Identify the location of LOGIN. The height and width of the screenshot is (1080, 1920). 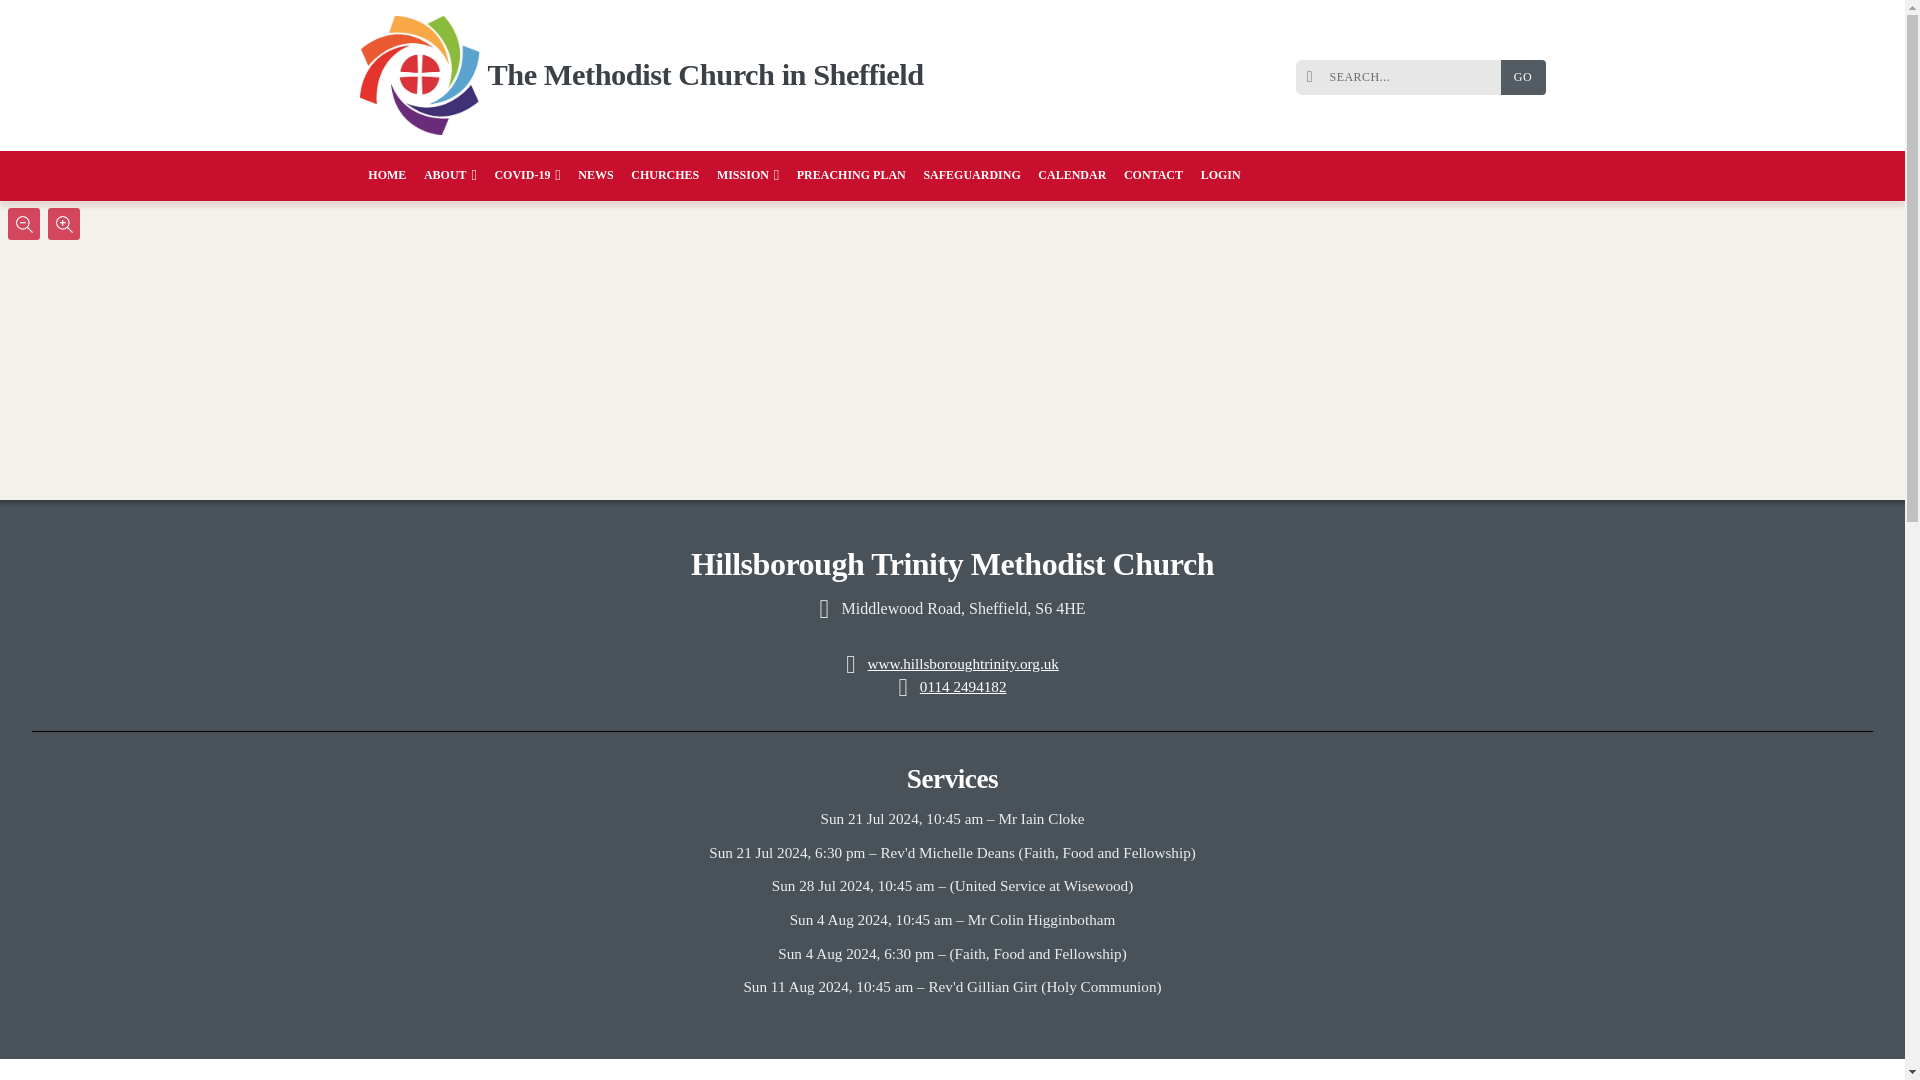
(1220, 176).